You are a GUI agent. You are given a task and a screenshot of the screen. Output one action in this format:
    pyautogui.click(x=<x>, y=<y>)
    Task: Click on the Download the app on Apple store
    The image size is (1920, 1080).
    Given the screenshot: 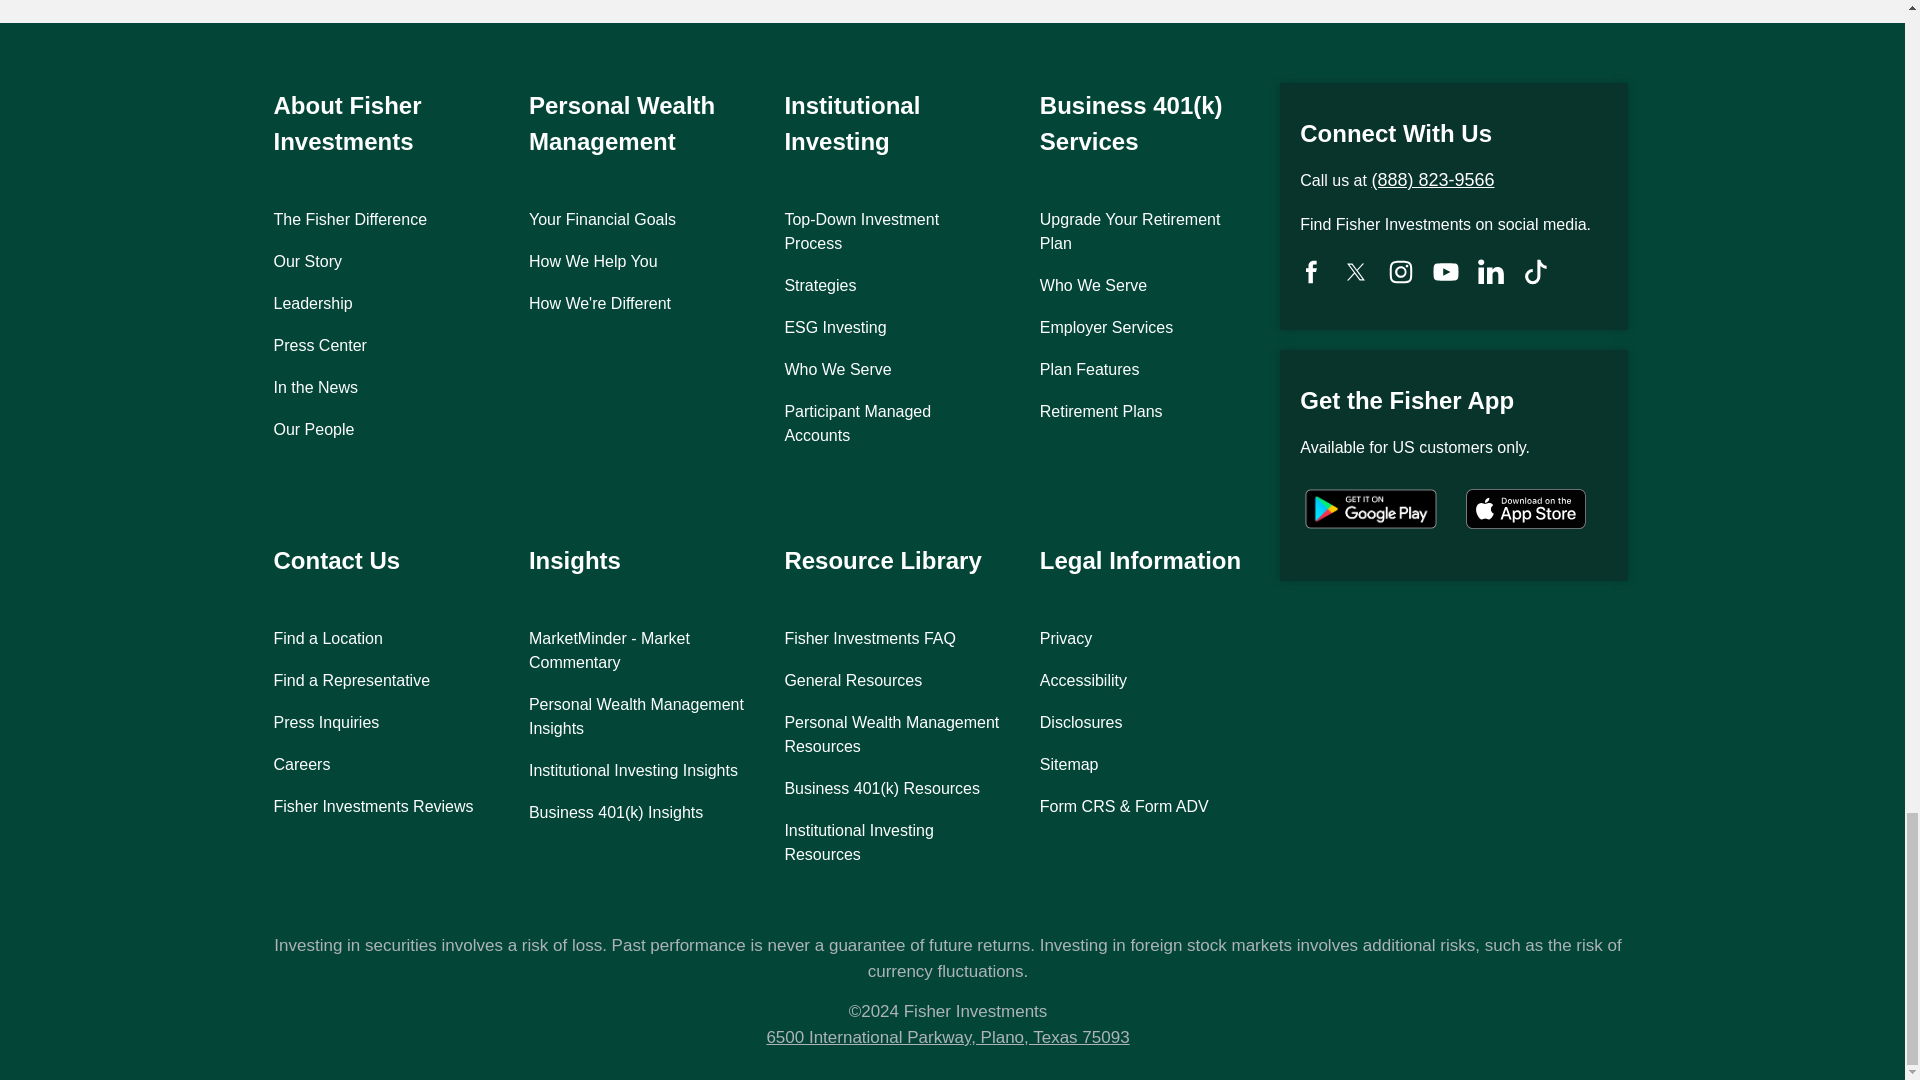 What is the action you would take?
    pyautogui.click(x=1526, y=510)
    